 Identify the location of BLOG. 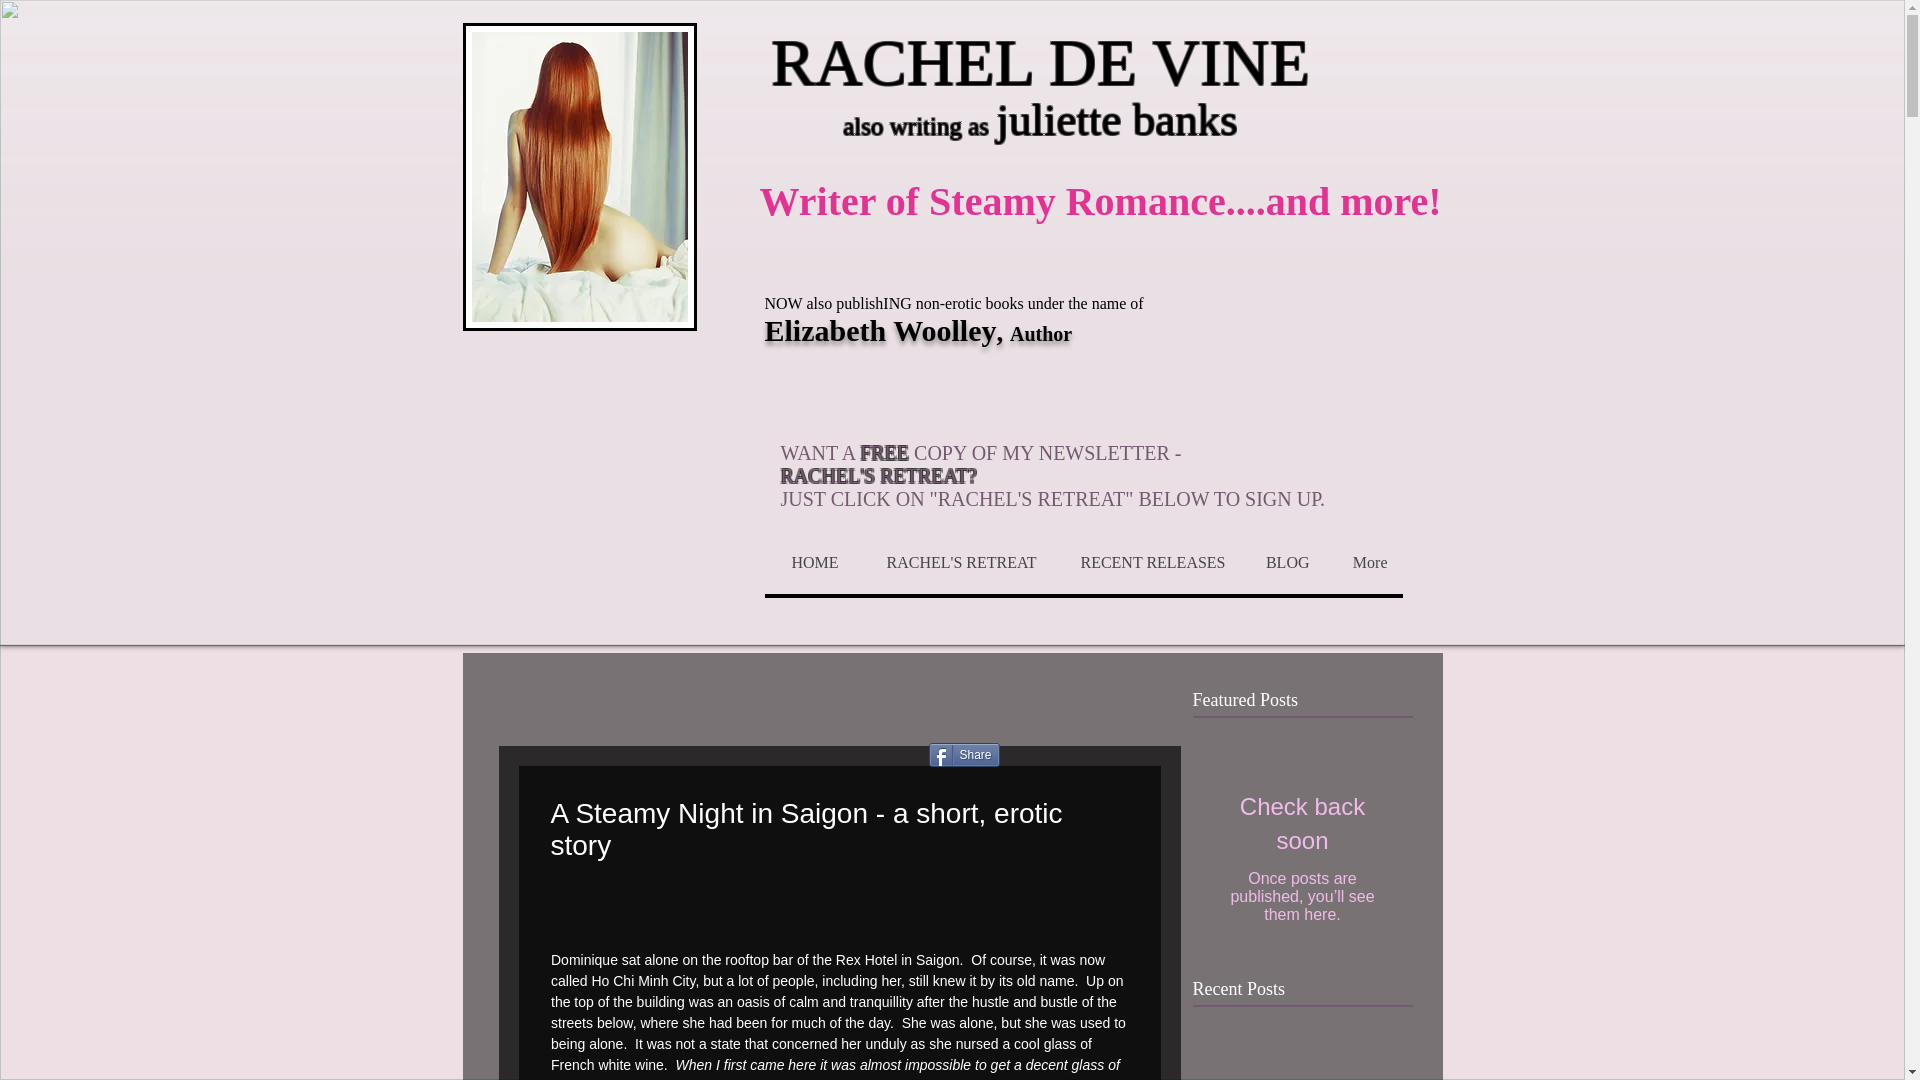
(1282, 562).